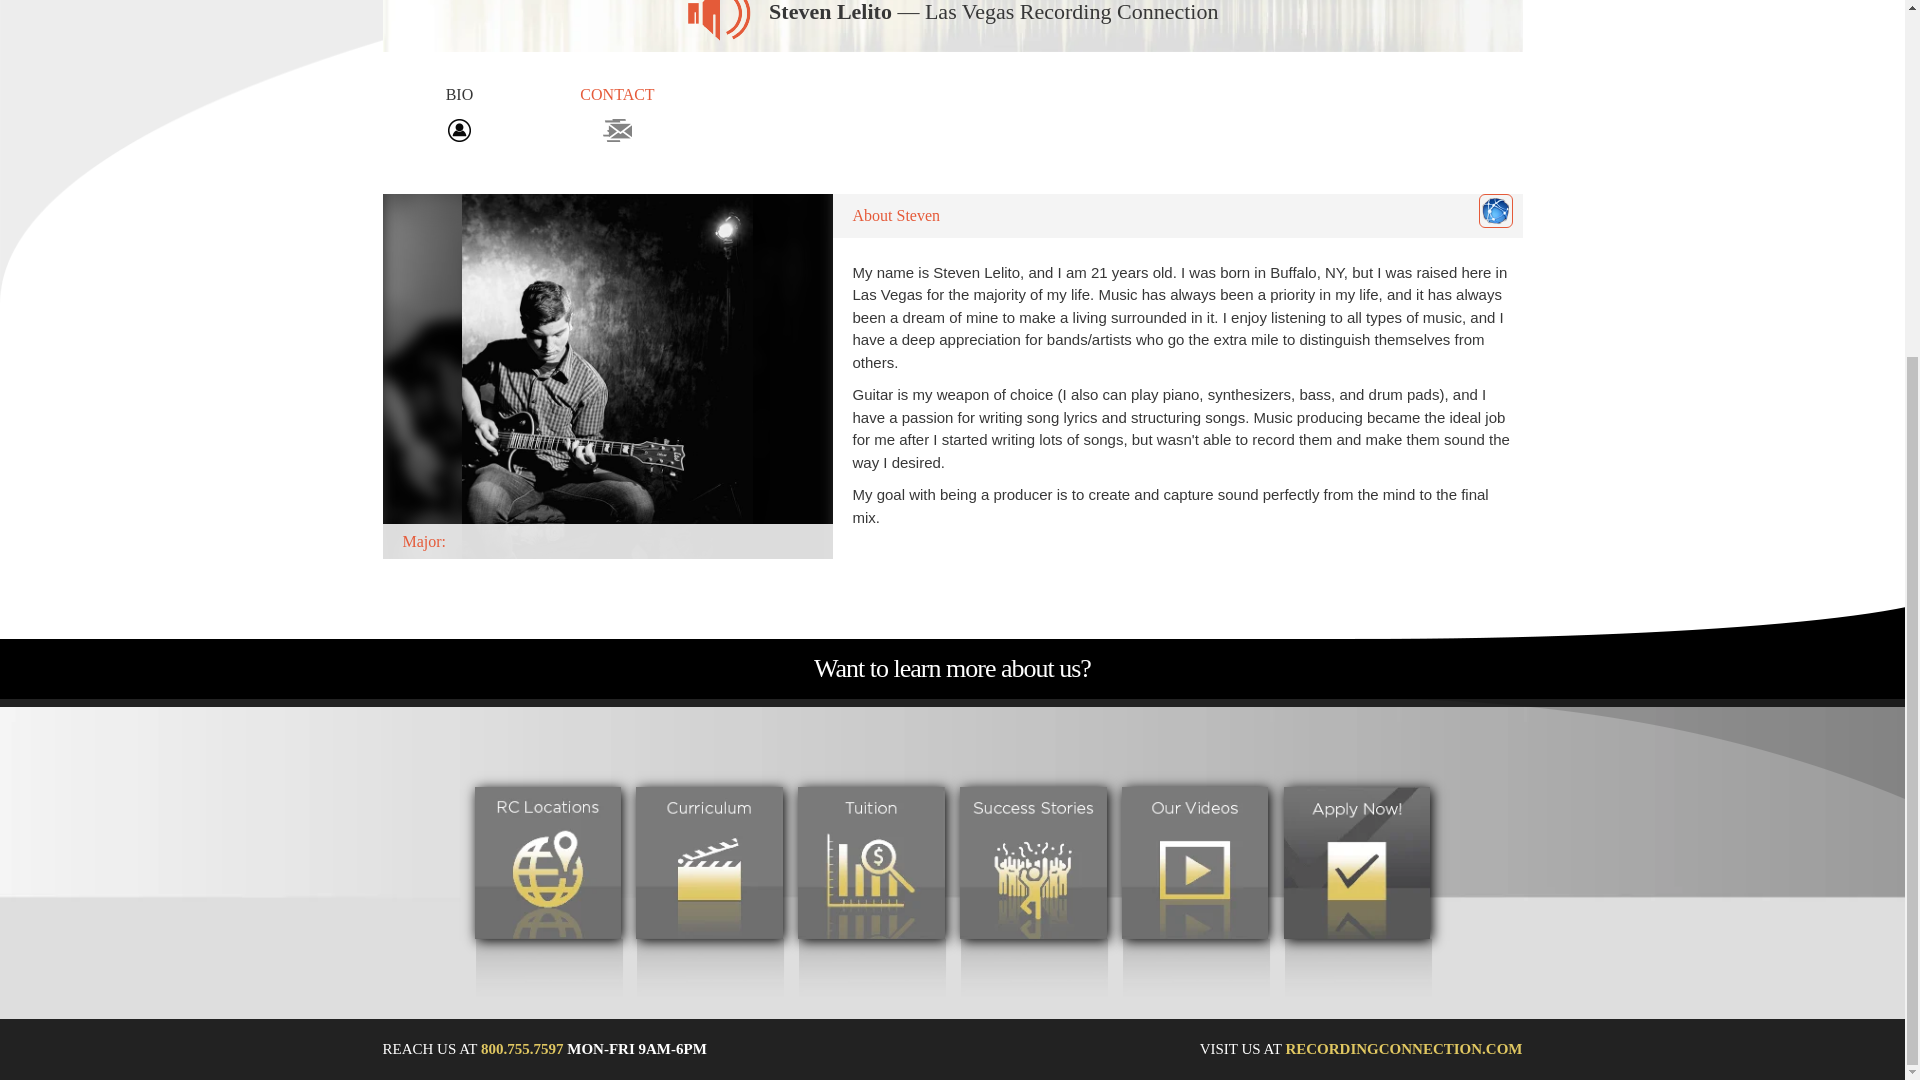 Image resolution: width=1920 pixels, height=1080 pixels. Describe the element at coordinates (522, 1049) in the screenshot. I see `800.755.7597` at that location.